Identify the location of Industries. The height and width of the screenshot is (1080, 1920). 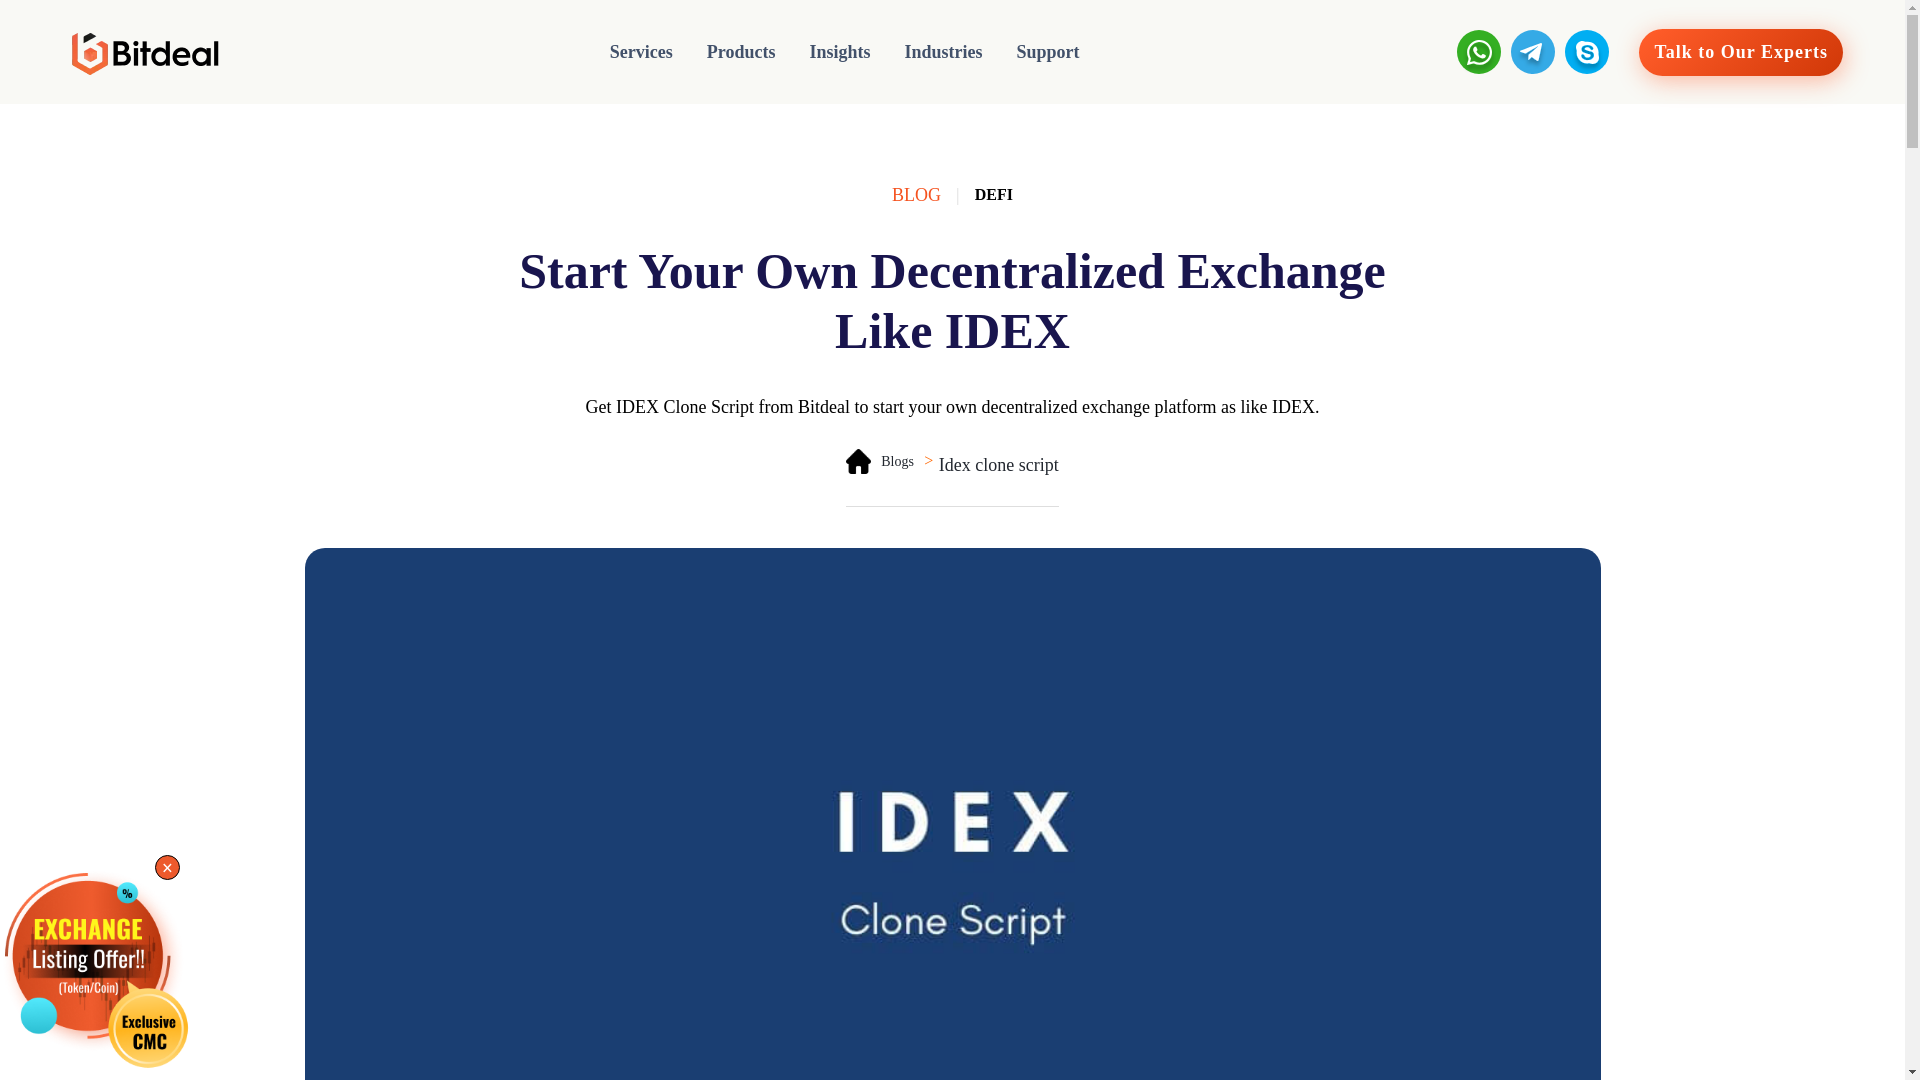
(944, 52).